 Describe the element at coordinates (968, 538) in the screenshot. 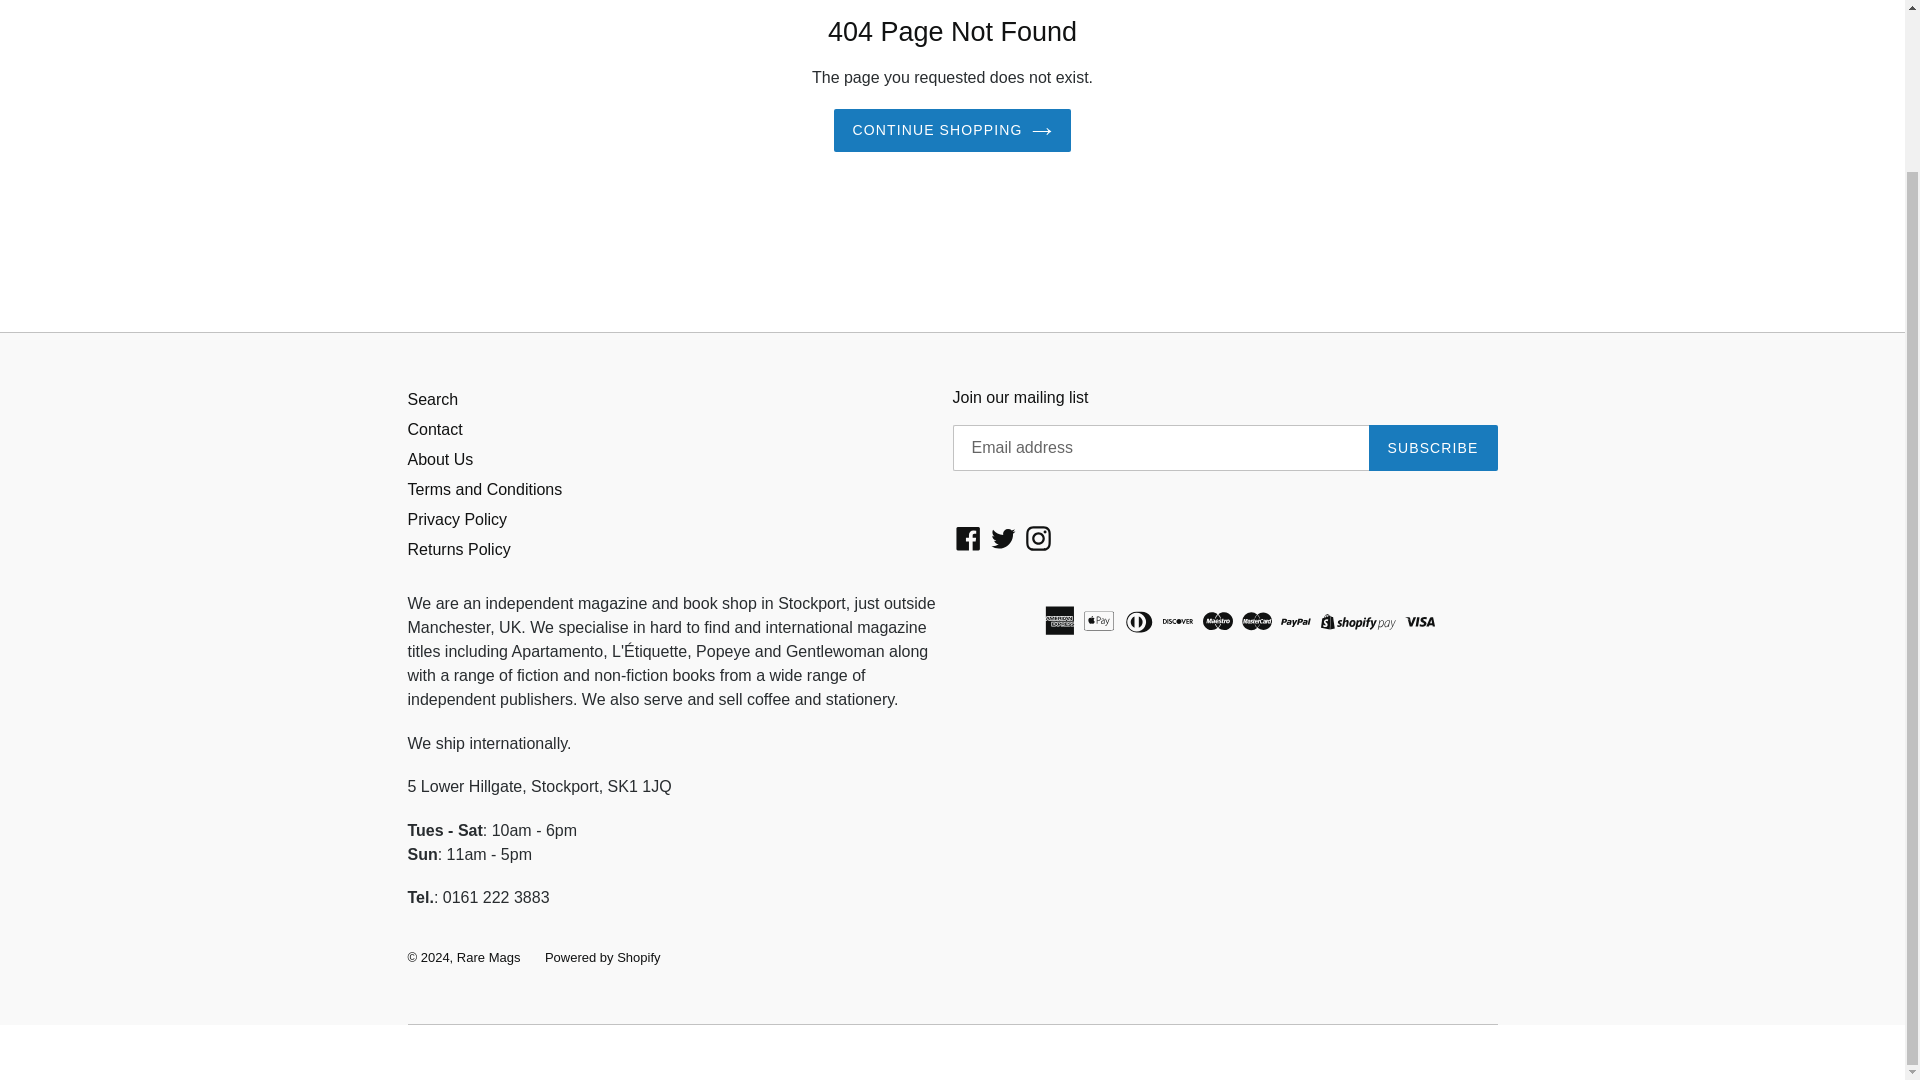

I see `Rare Mags on Facebook` at that location.